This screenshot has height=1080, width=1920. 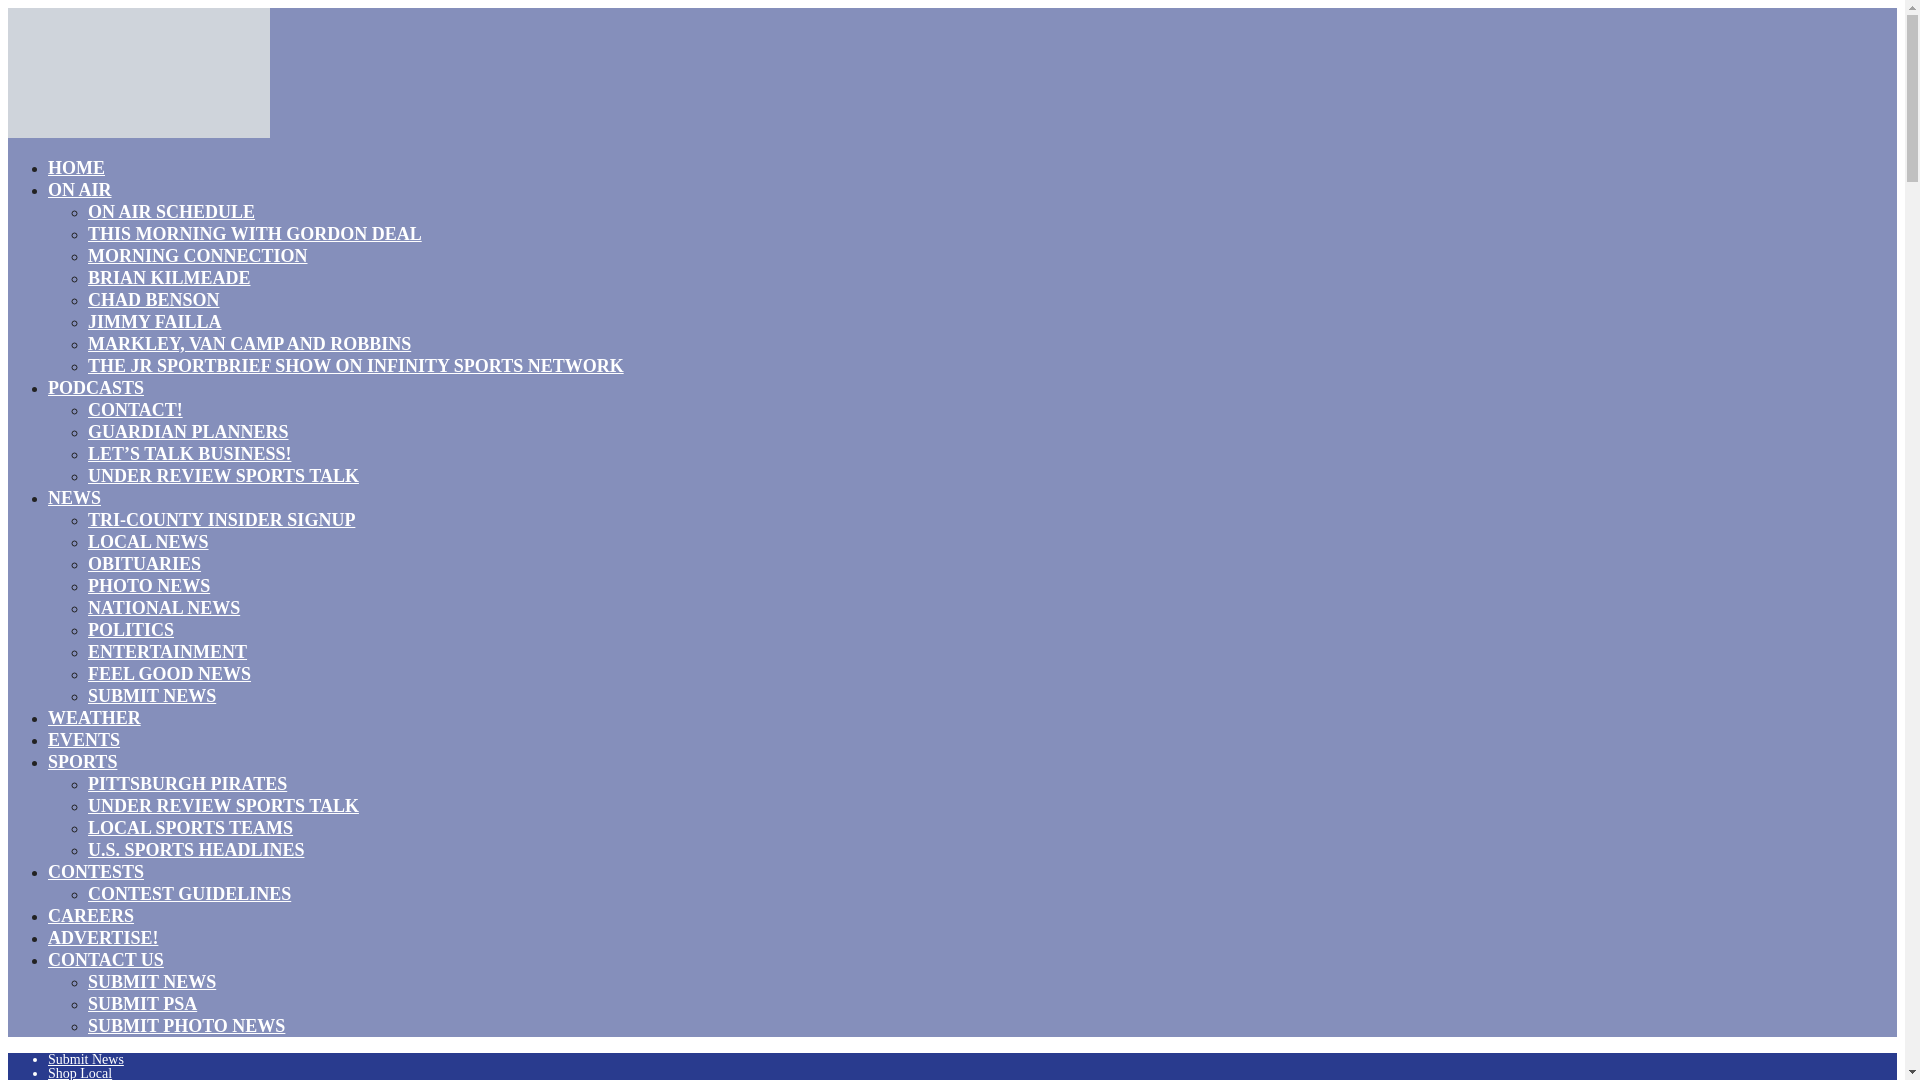 I want to click on PITTSBURGH PIRATES, so click(x=187, y=784).